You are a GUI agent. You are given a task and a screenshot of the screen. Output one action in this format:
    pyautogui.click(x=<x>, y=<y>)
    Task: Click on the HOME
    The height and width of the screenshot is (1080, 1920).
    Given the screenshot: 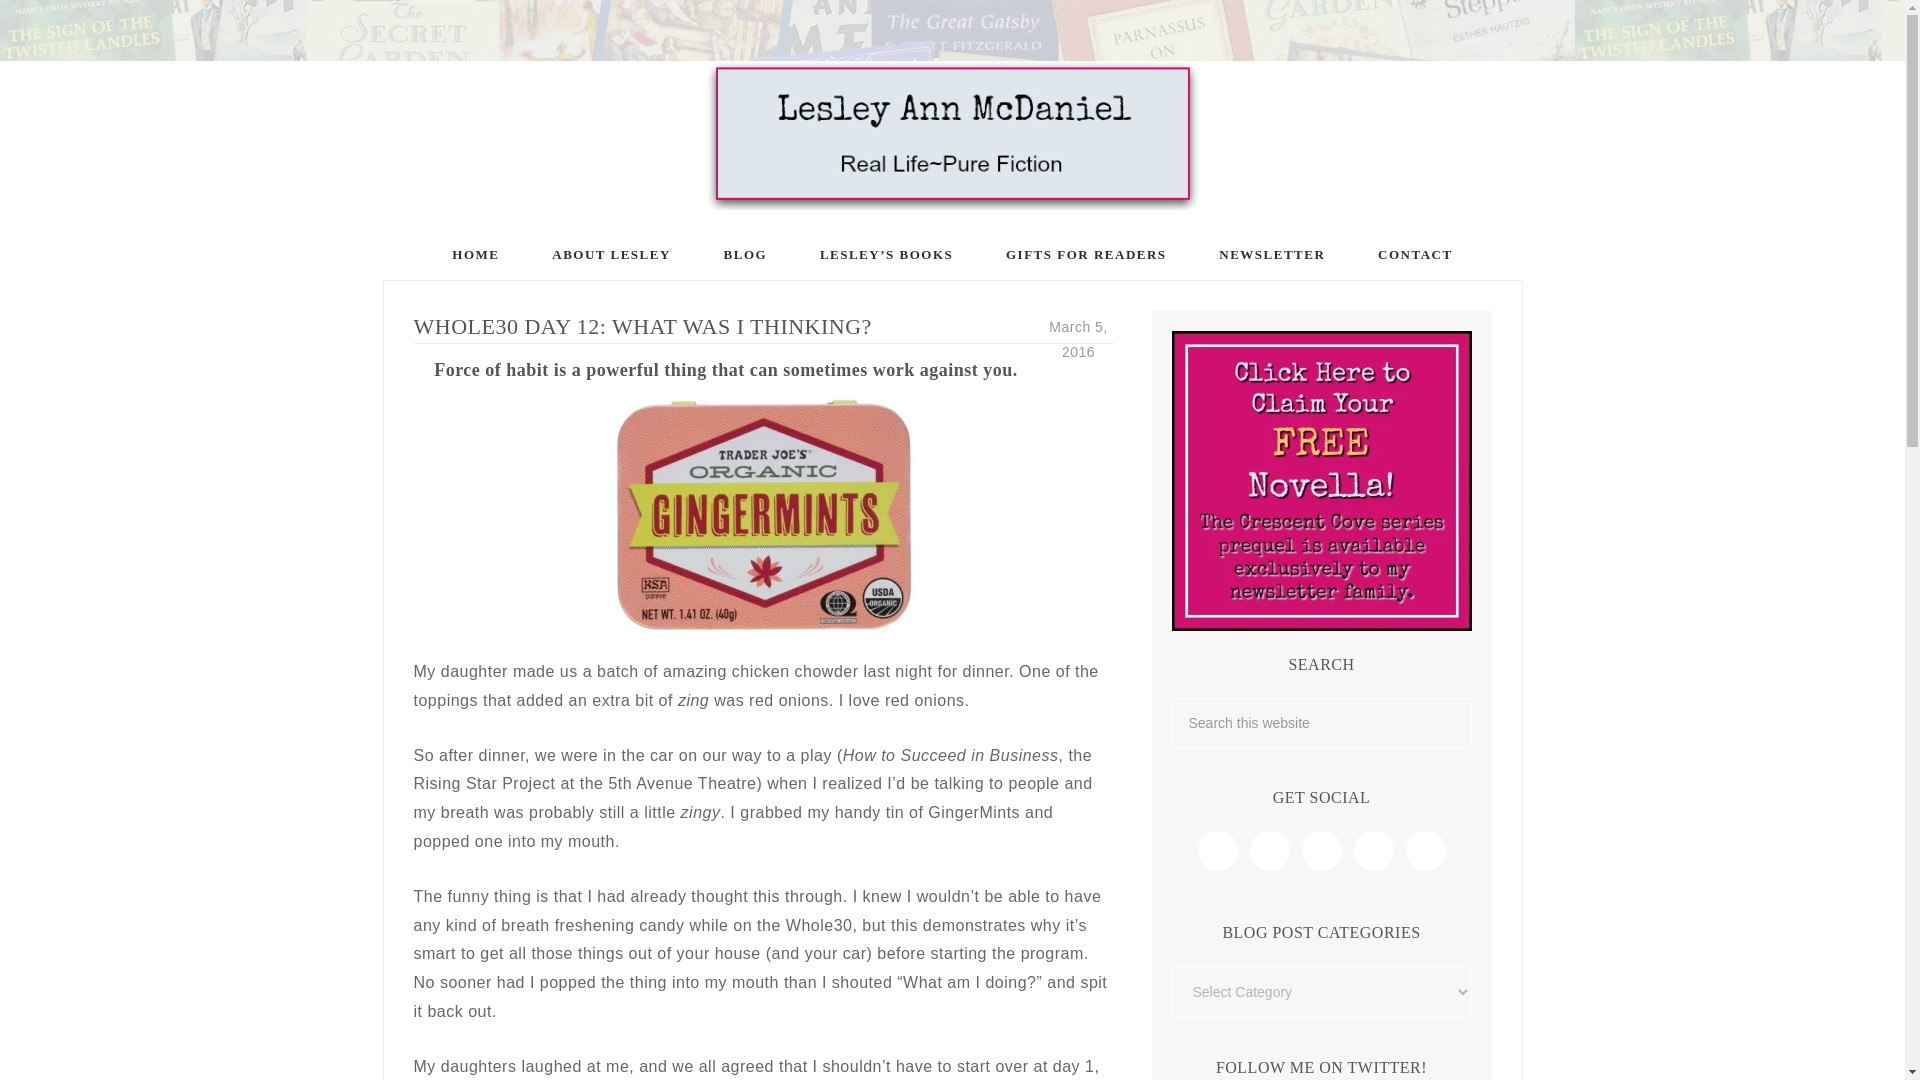 What is the action you would take?
    pyautogui.click(x=475, y=254)
    